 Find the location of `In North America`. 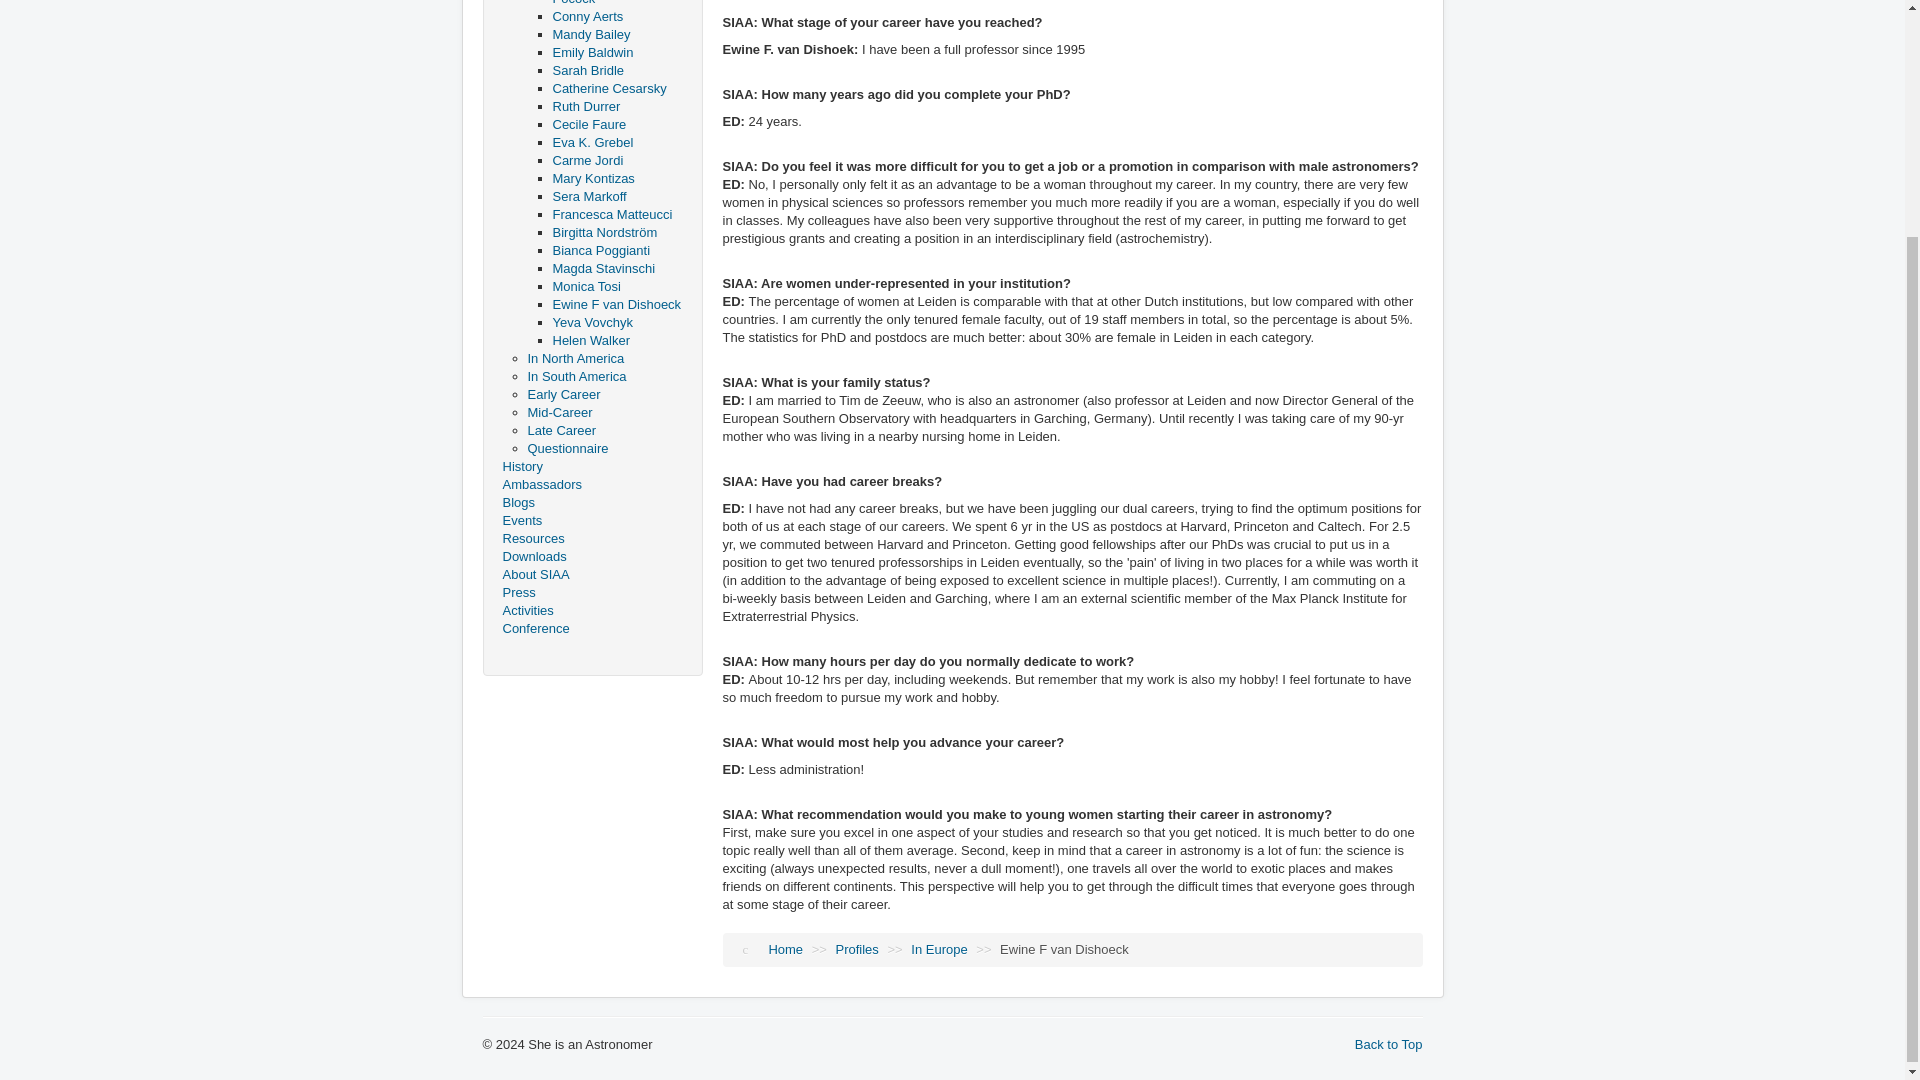

In North America is located at coordinates (576, 358).